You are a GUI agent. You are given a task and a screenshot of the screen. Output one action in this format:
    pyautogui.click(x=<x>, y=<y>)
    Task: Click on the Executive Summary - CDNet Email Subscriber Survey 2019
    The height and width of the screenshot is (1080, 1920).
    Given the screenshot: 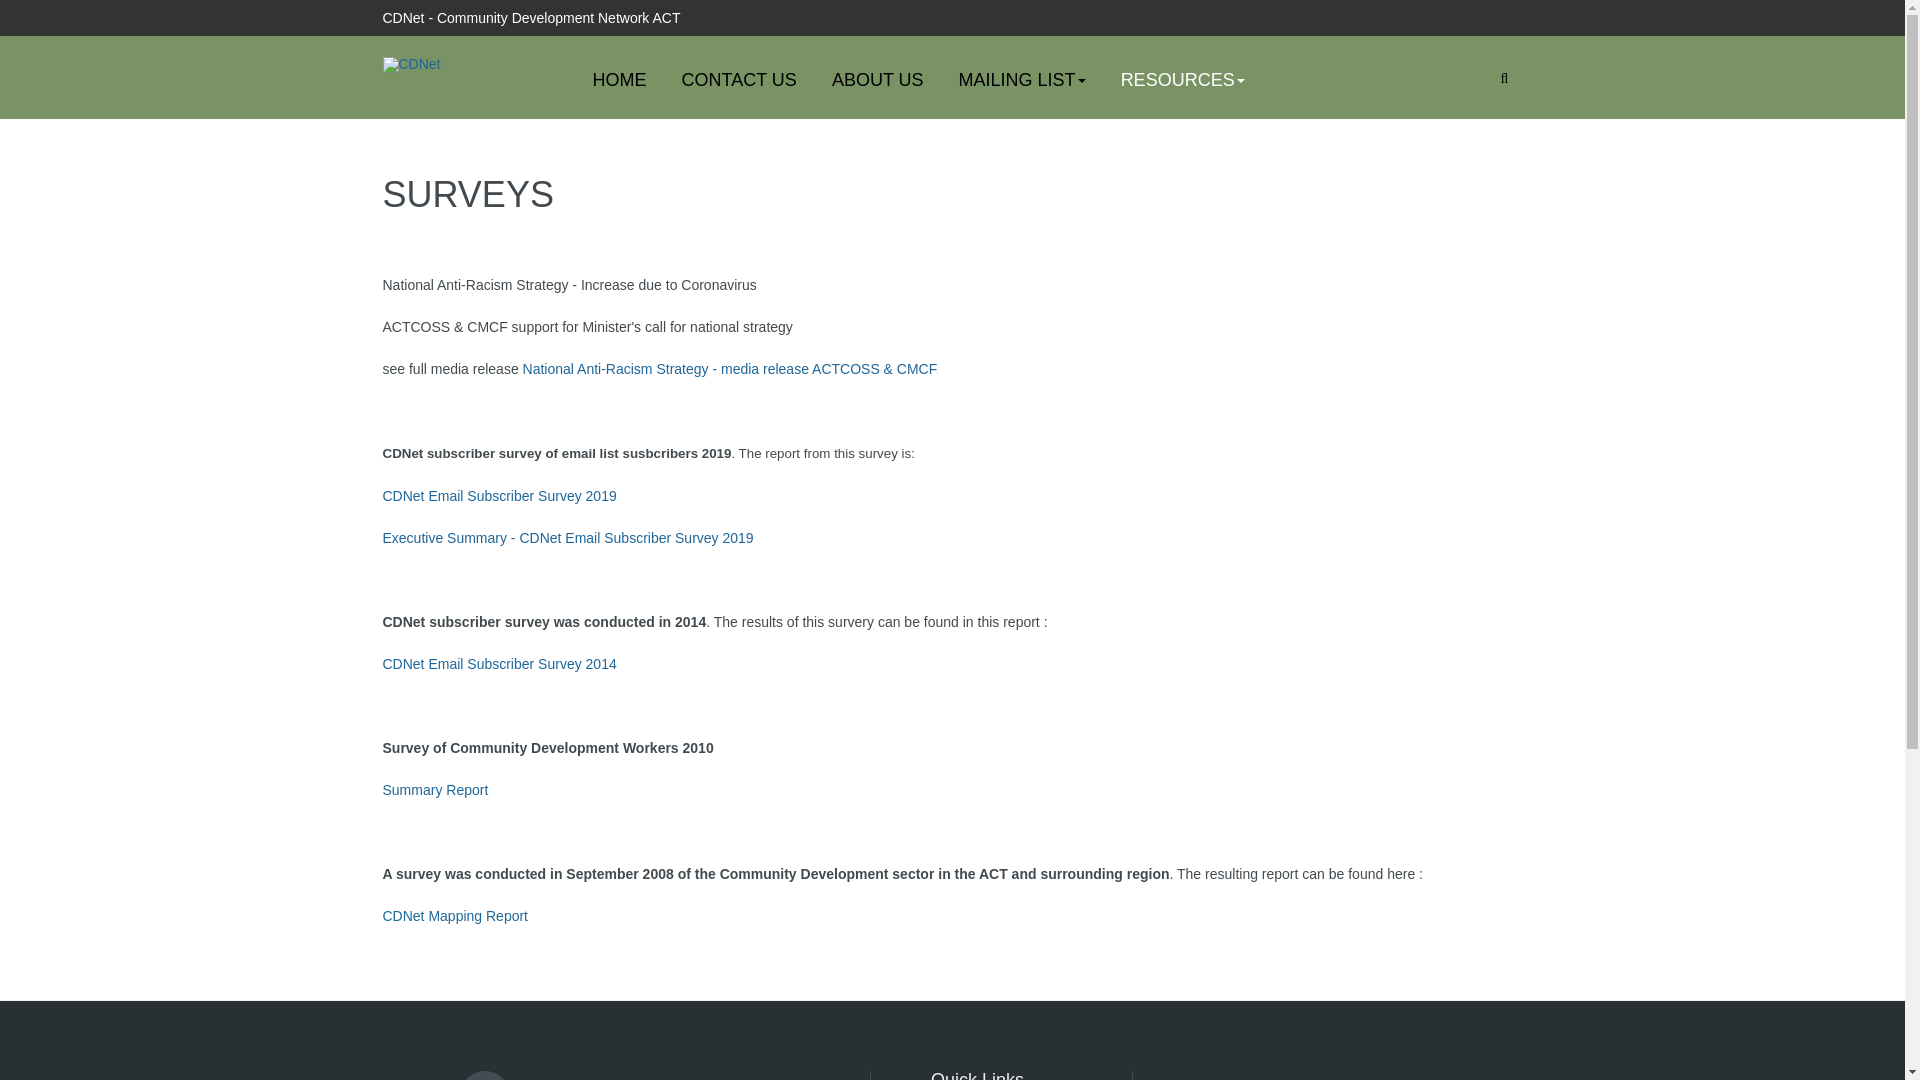 What is the action you would take?
    pyautogui.click(x=568, y=538)
    